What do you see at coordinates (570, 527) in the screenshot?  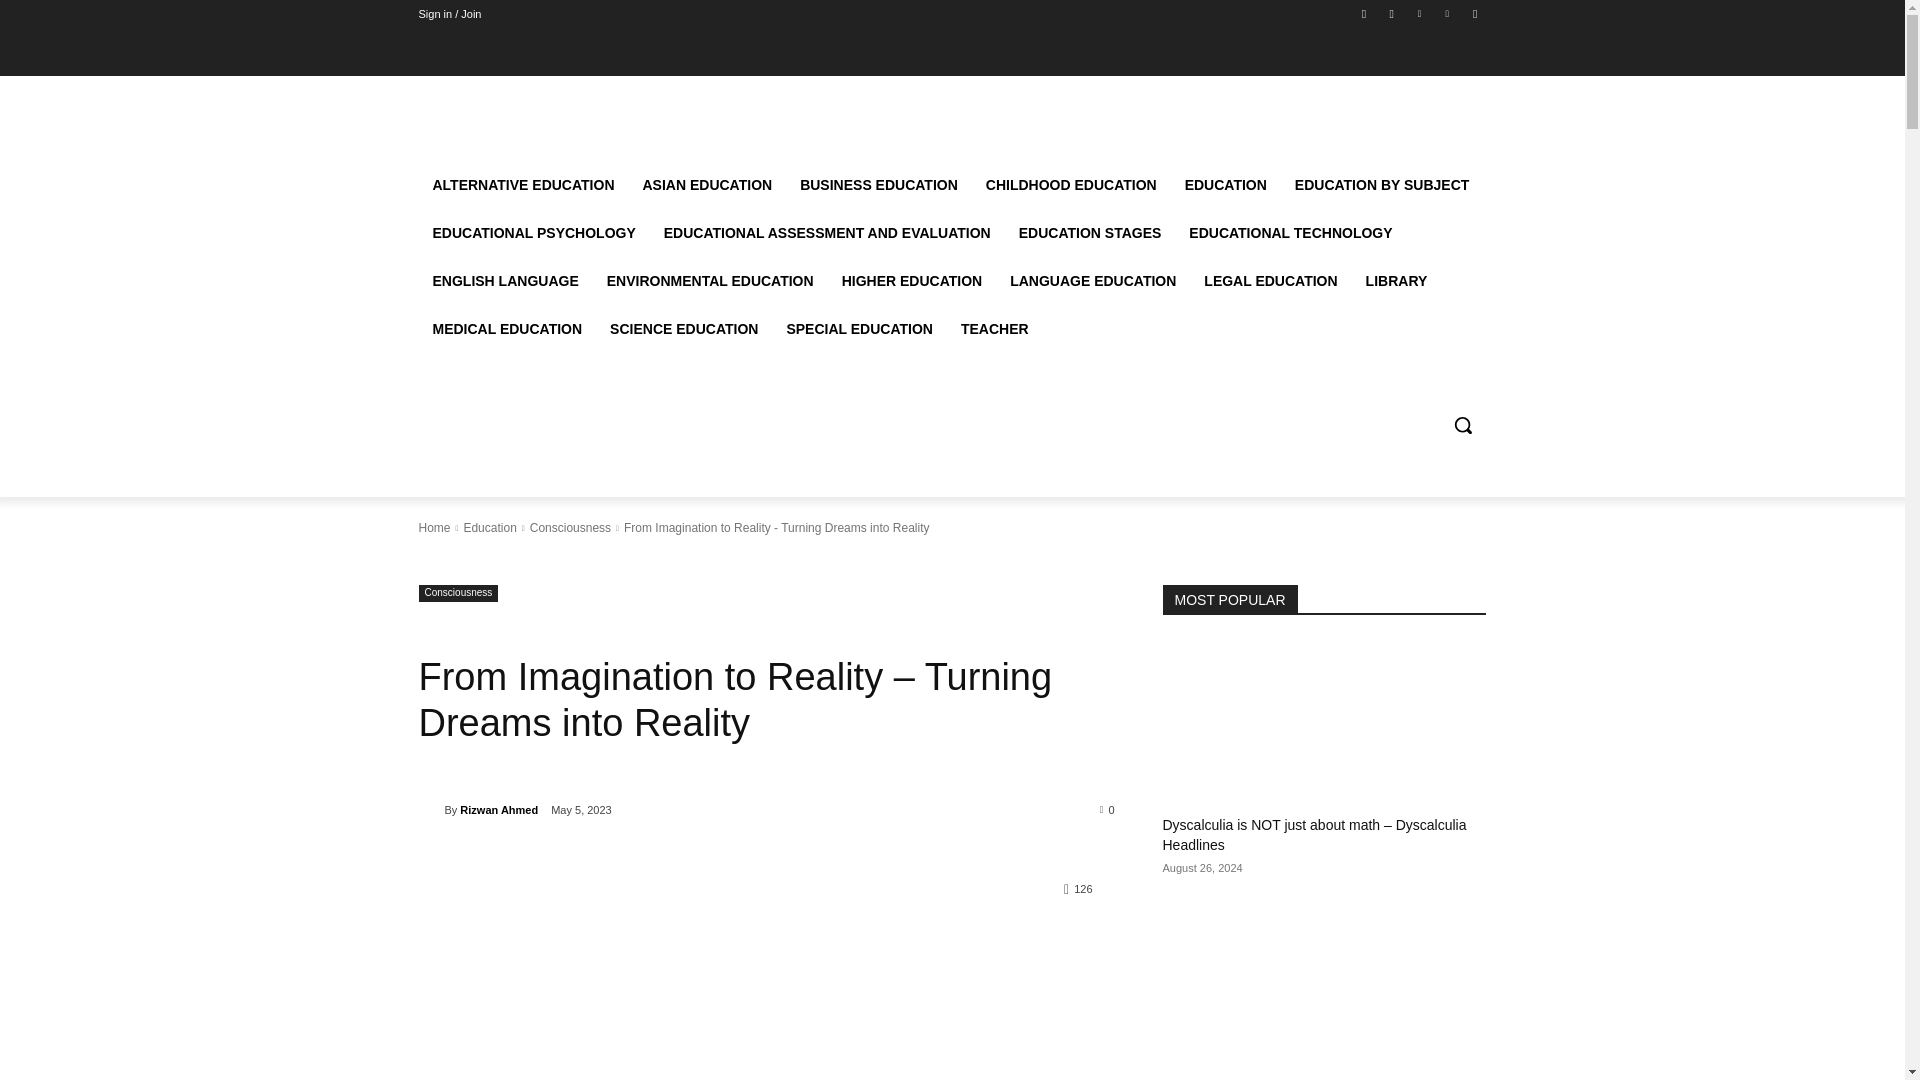 I see `View all posts in Consciousness` at bounding box center [570, 527].